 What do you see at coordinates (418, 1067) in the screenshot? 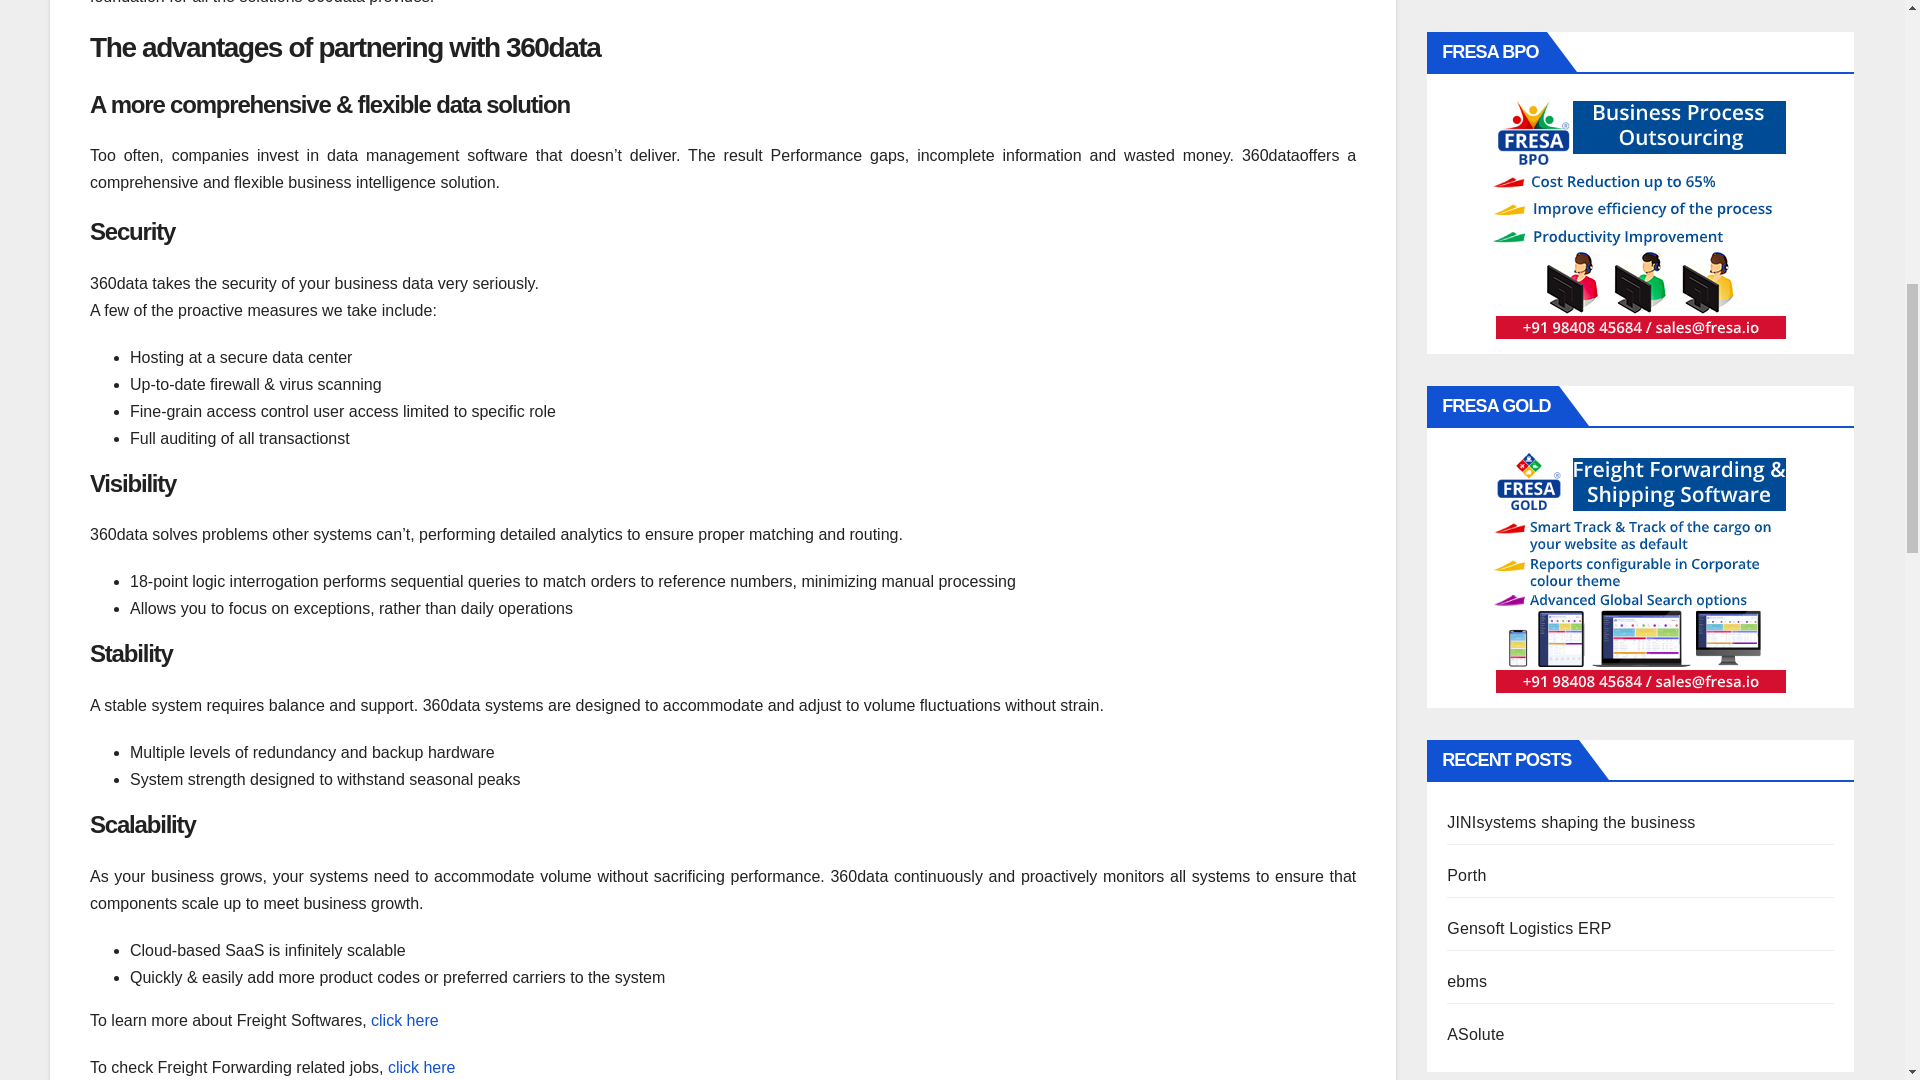
I see `Freight Jobs` at bounding box center [418, 1067].